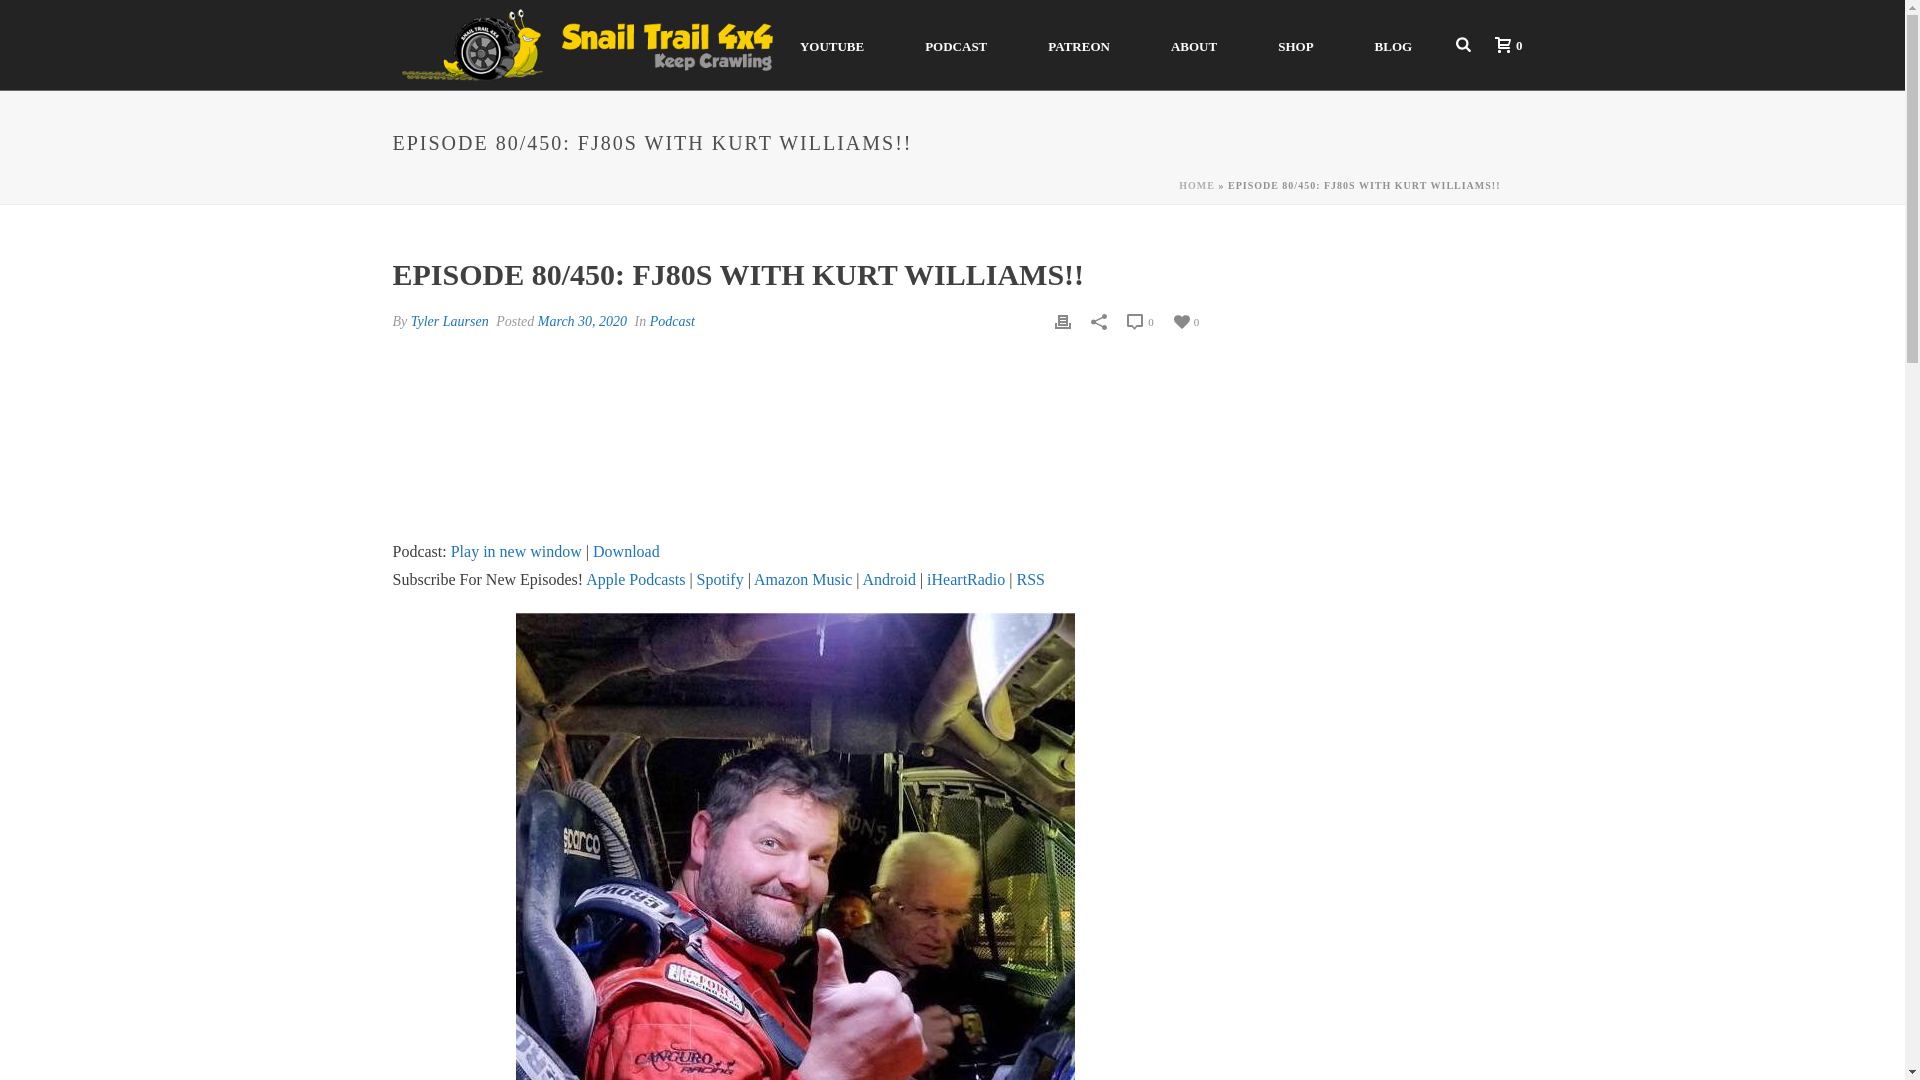  Describe the element at coordinates (450, 322) in the screenshot. I see `Tyler Laursen` at that location.